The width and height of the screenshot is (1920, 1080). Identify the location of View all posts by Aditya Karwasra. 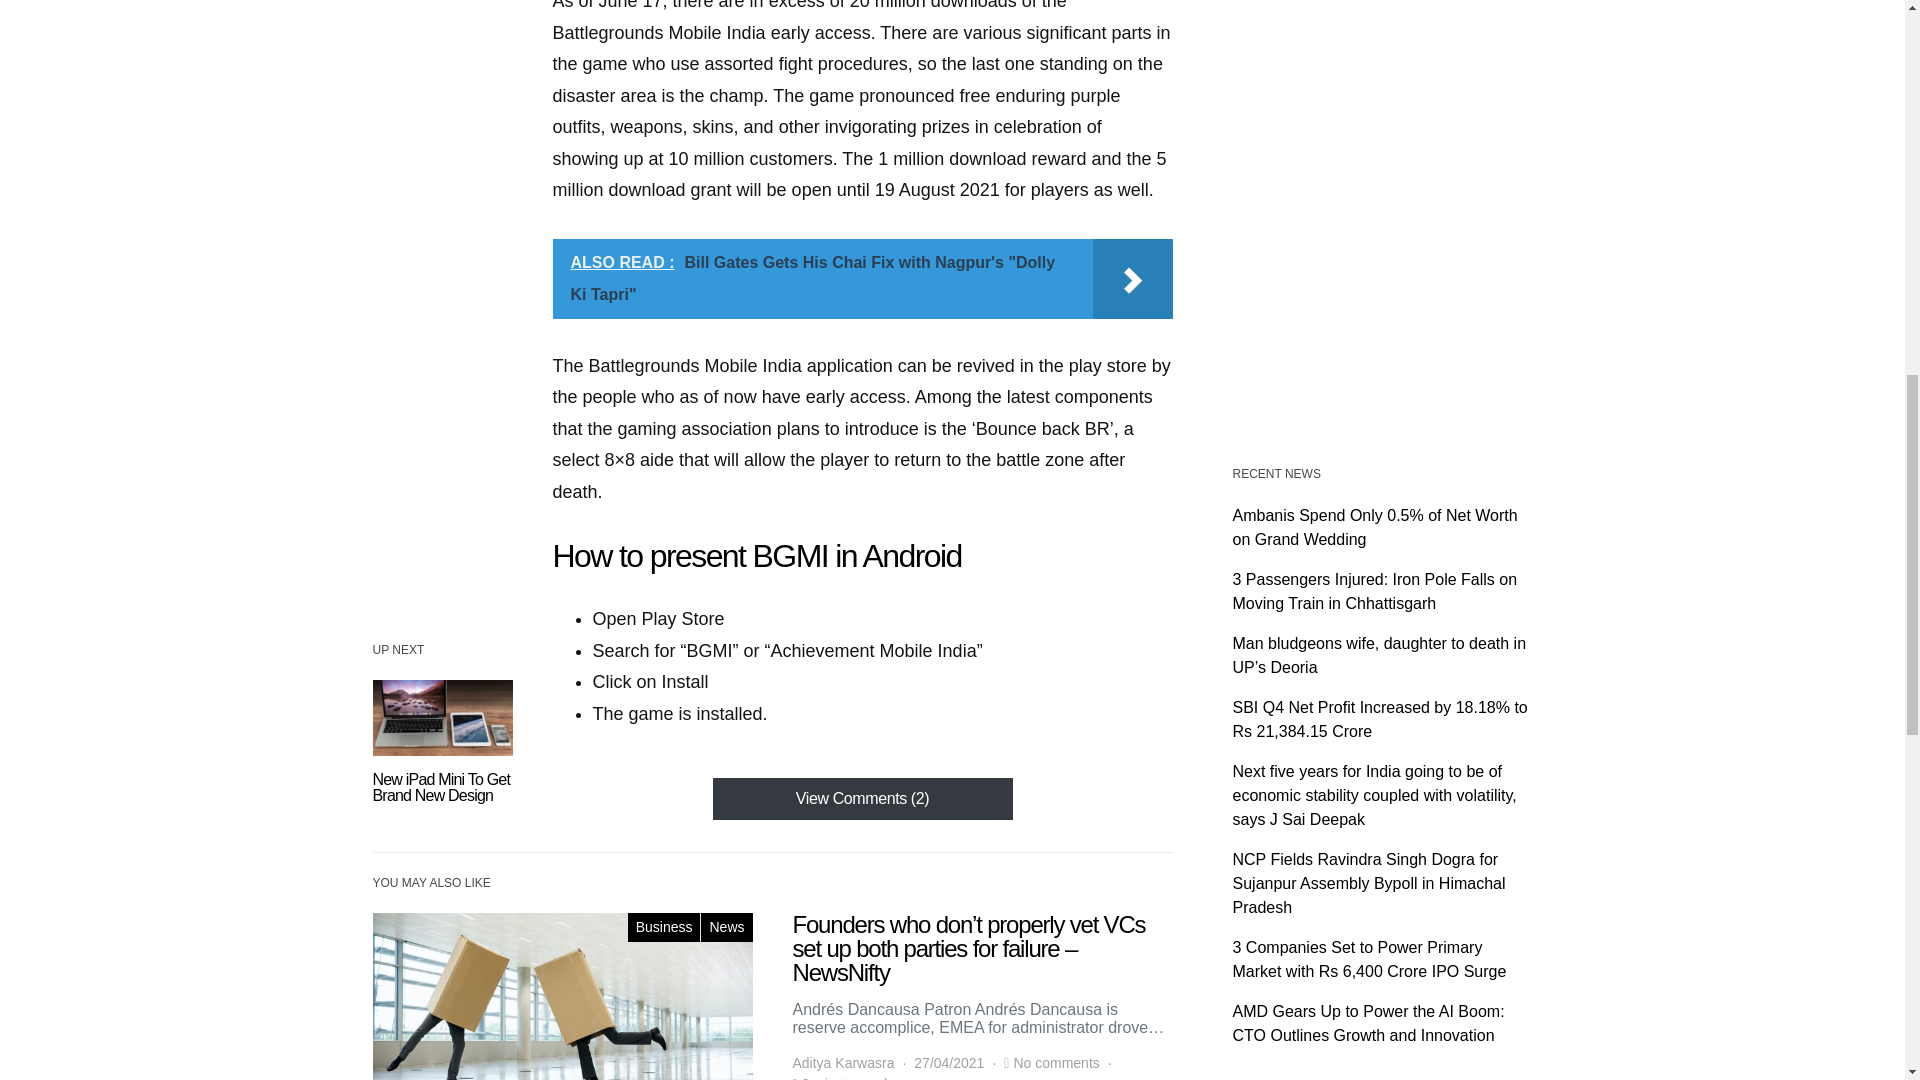
(842, 1063).